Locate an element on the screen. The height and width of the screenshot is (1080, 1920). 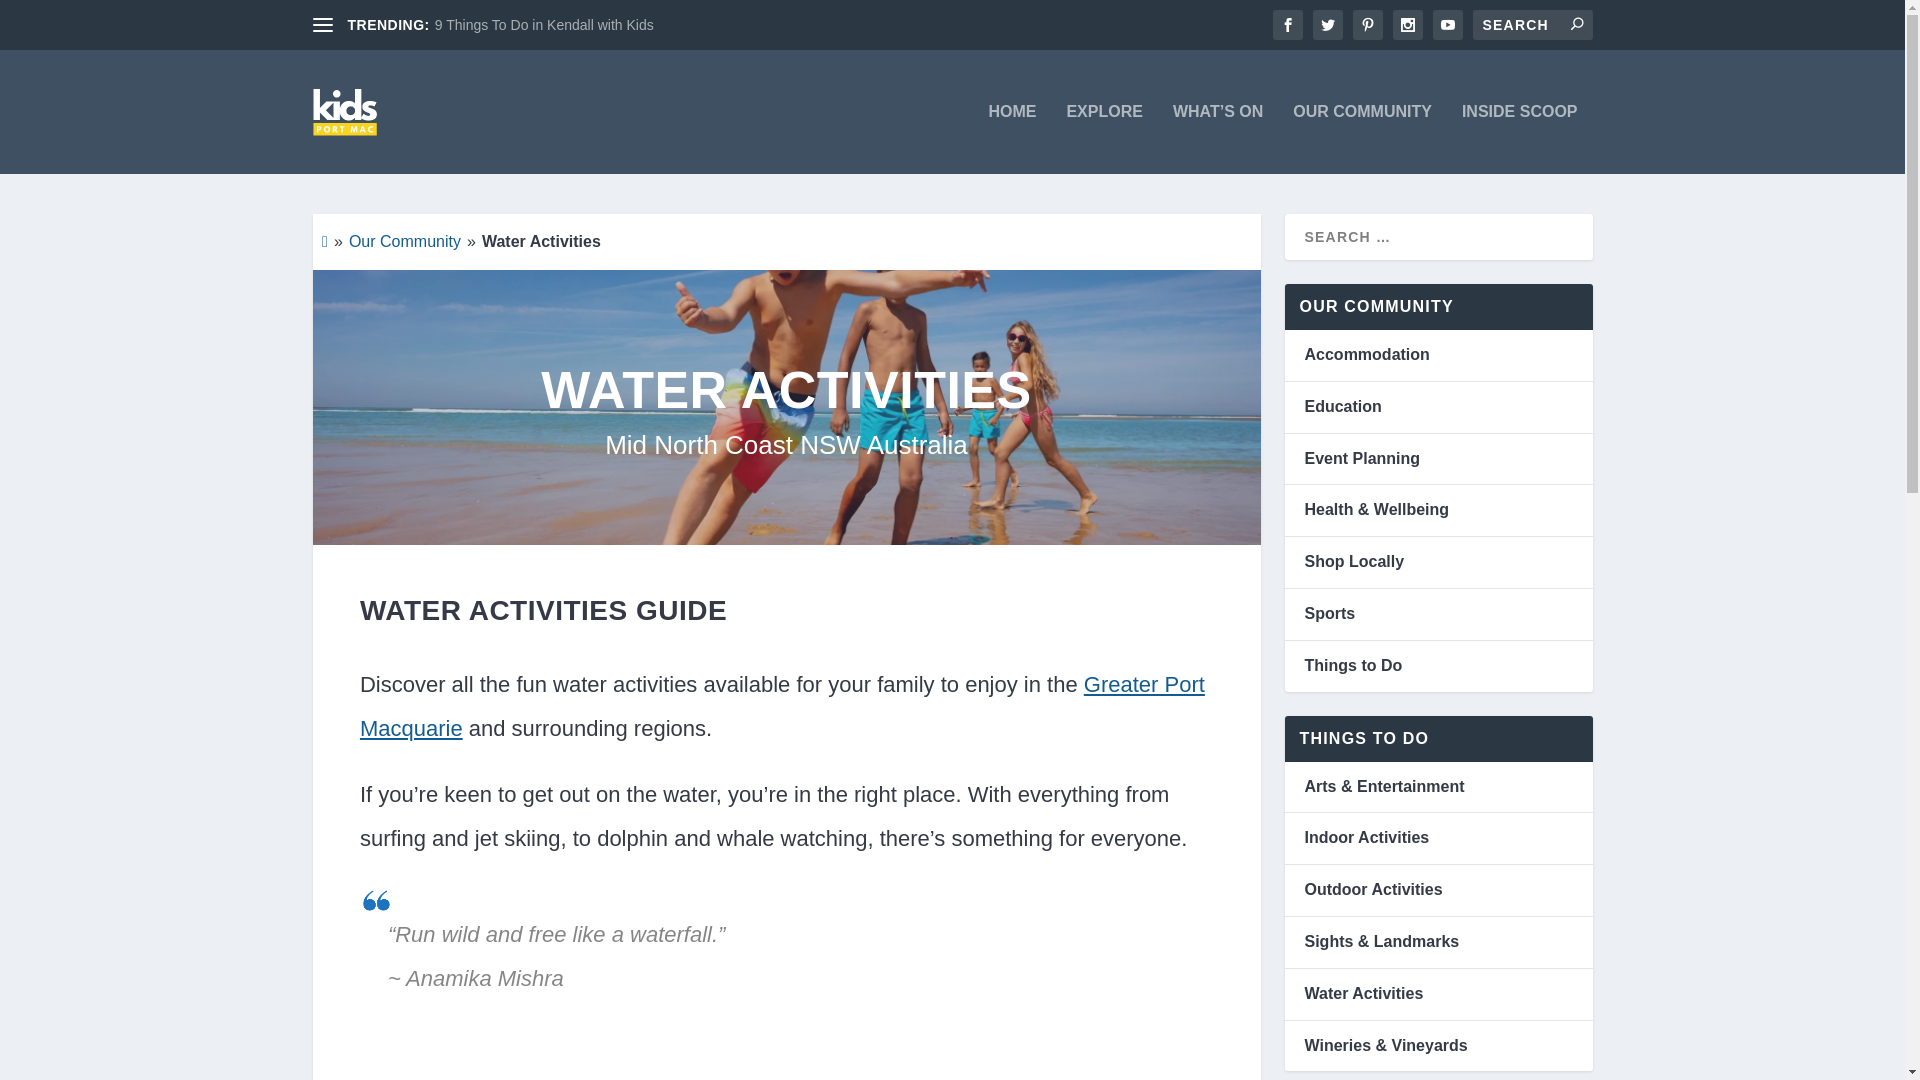
Indoor Activities is located at coordinates (1366, 838).